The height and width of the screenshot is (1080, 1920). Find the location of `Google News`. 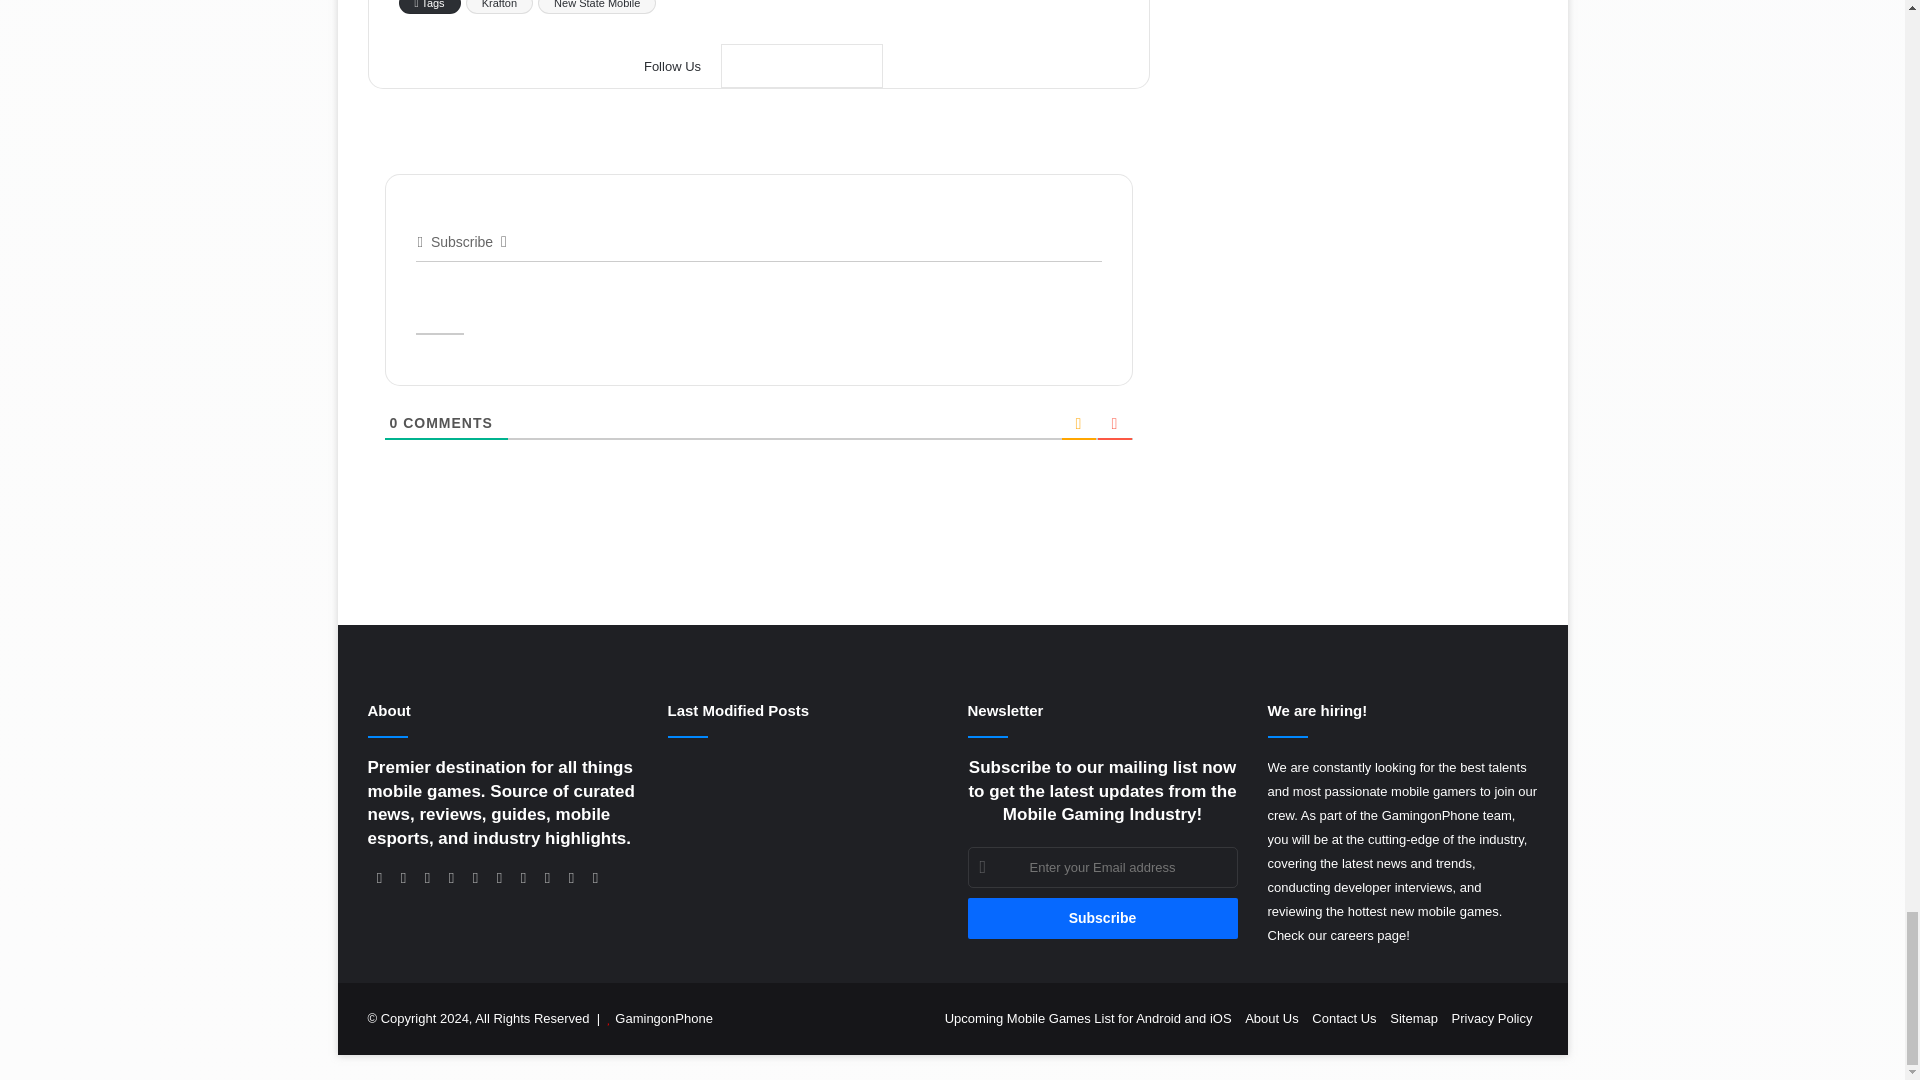

Google News is located at coordinates (802, 66).